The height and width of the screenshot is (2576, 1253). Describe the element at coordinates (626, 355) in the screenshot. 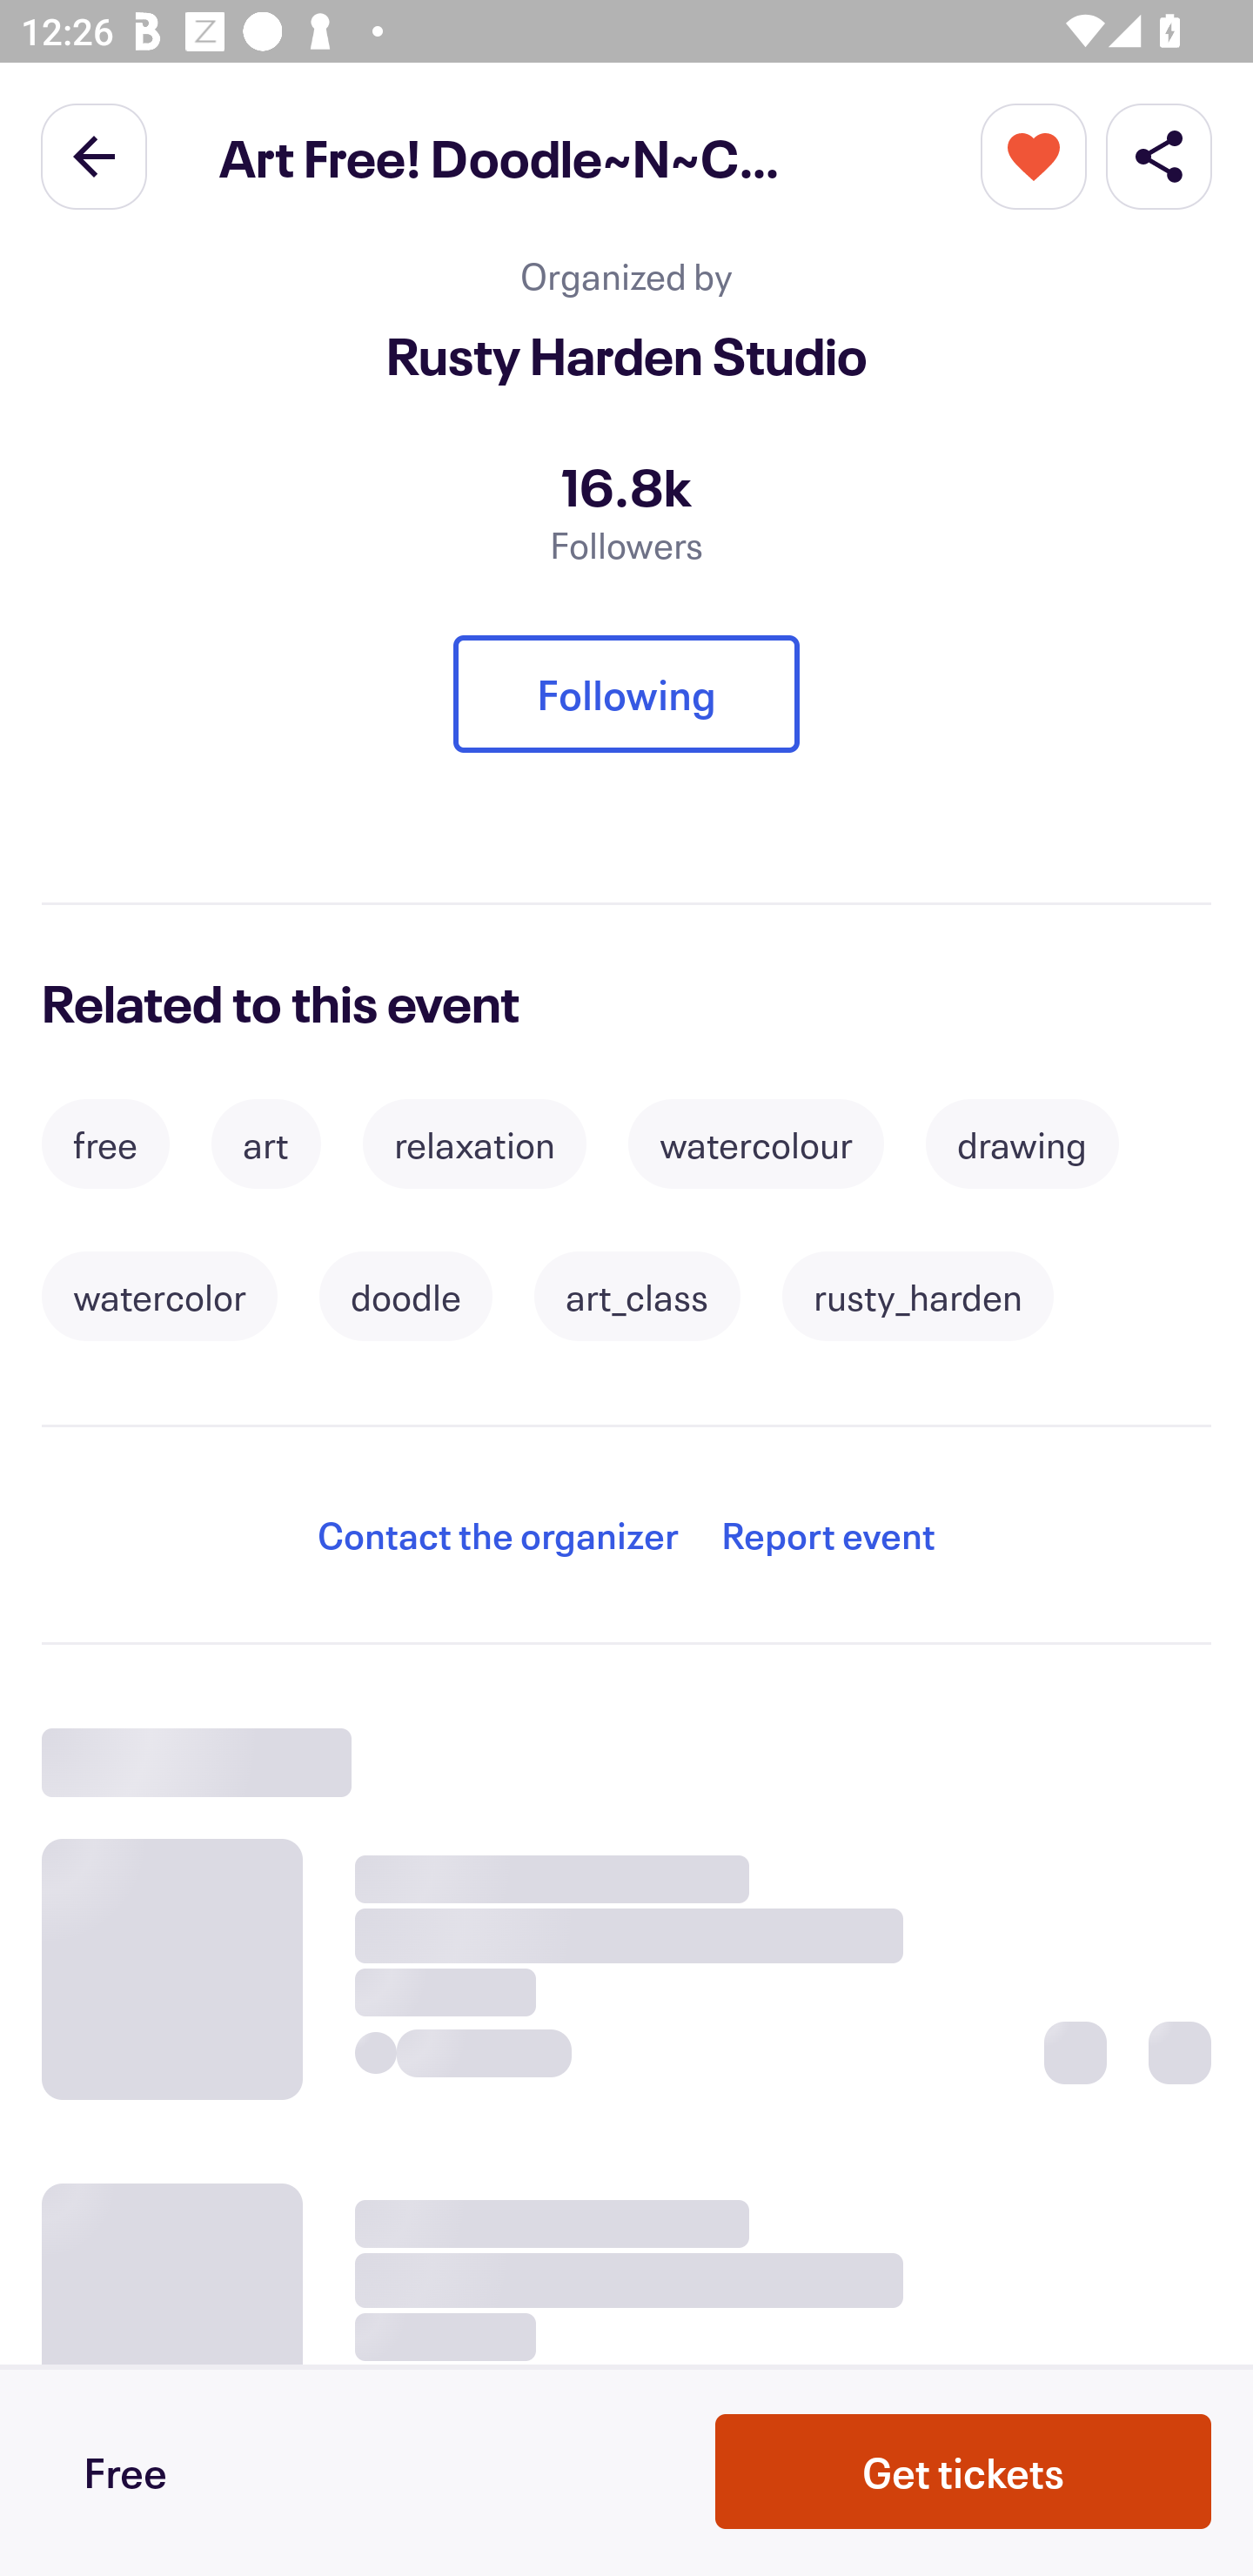

I see `Rusty Harden Studio` at that location.